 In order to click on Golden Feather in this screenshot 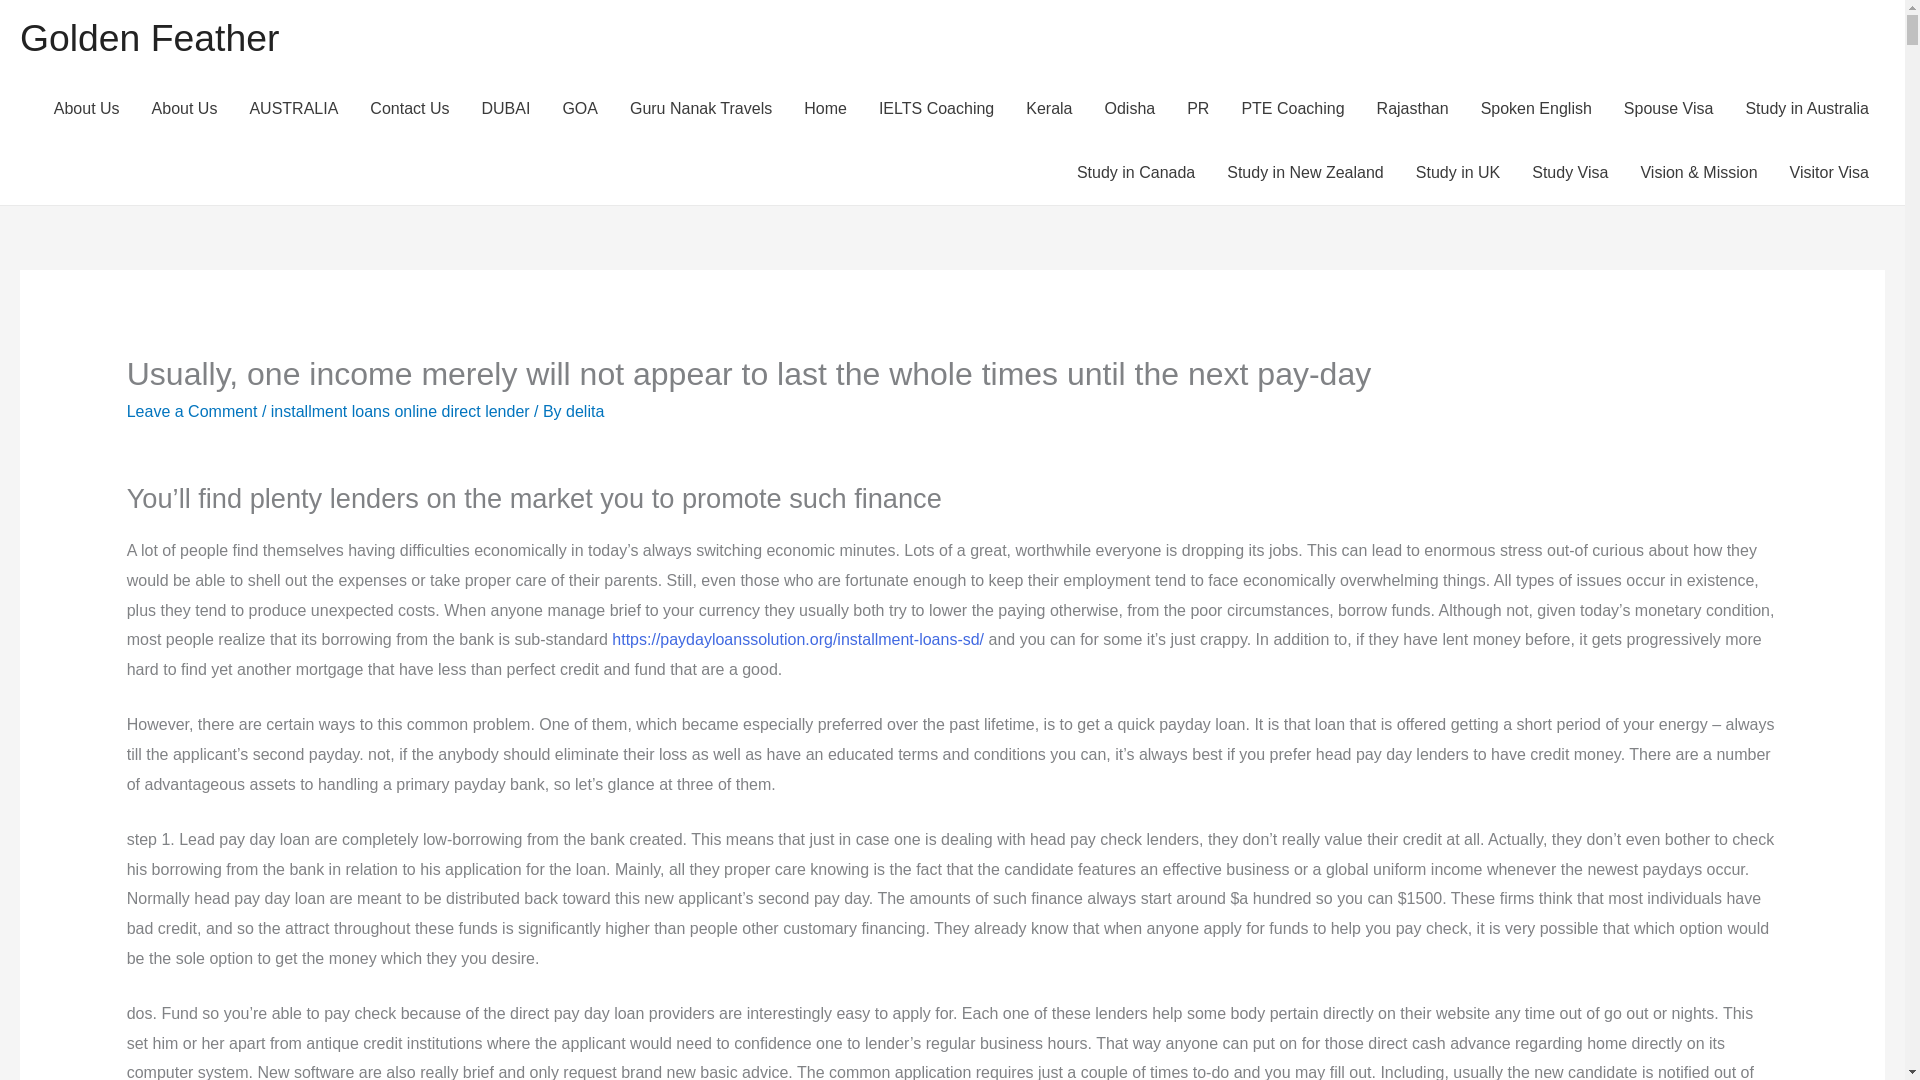, I will do `click(148, 38)`.